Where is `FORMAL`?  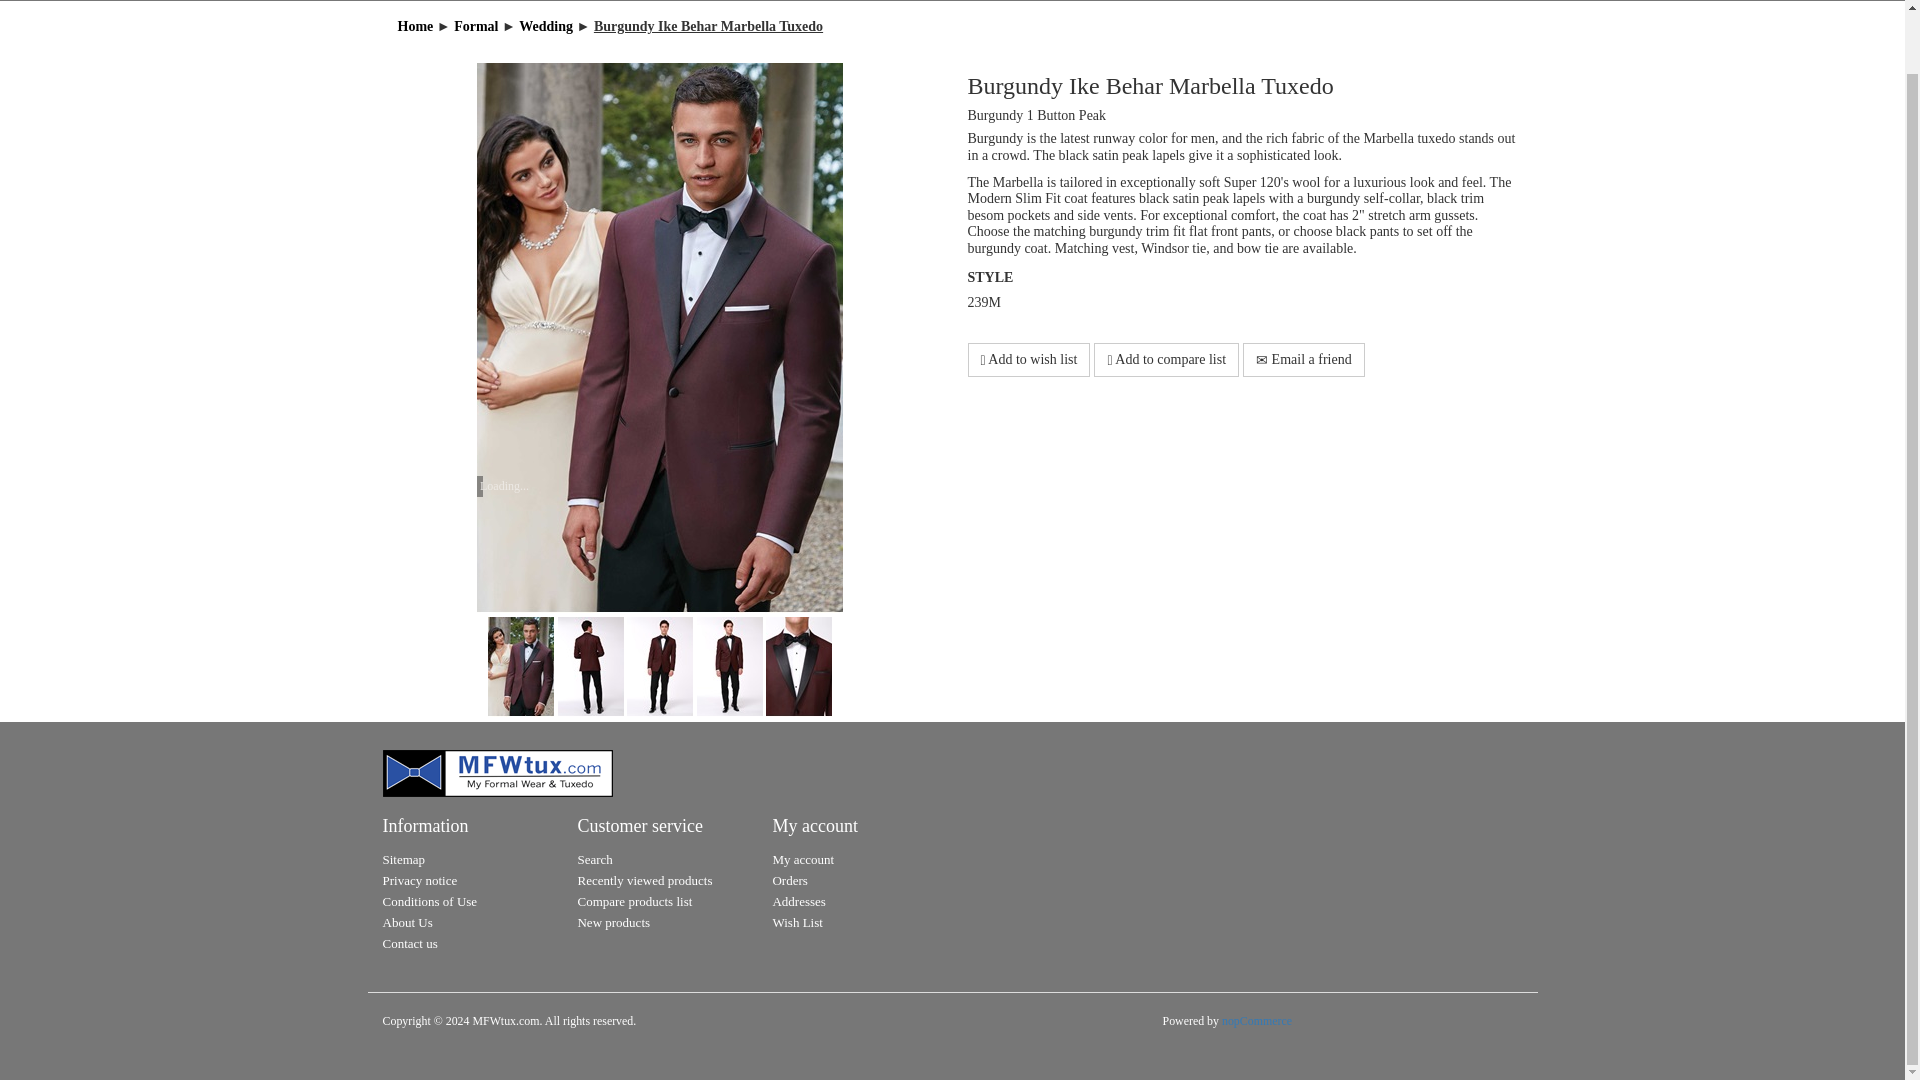
FORMAL is located at coordinates (800, 0).